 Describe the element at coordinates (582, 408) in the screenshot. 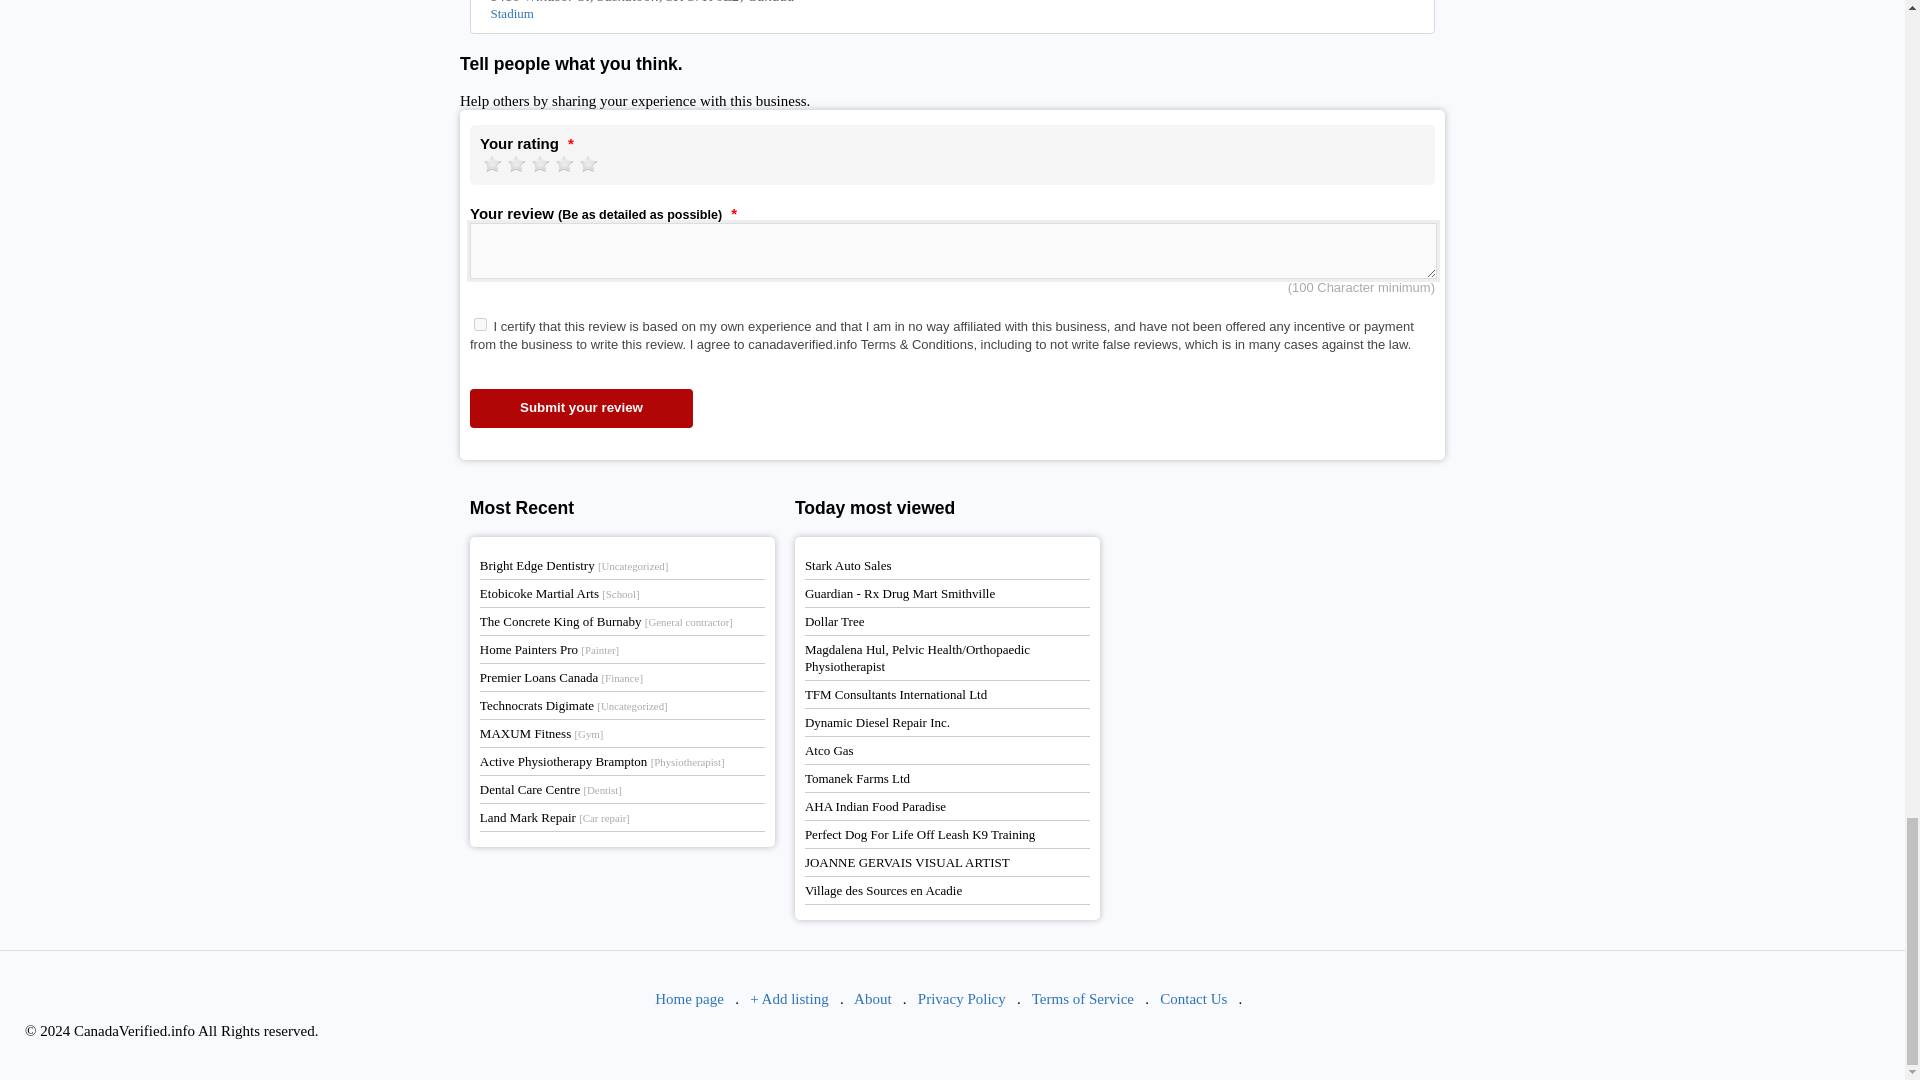

I see `Submit your review` at that location.